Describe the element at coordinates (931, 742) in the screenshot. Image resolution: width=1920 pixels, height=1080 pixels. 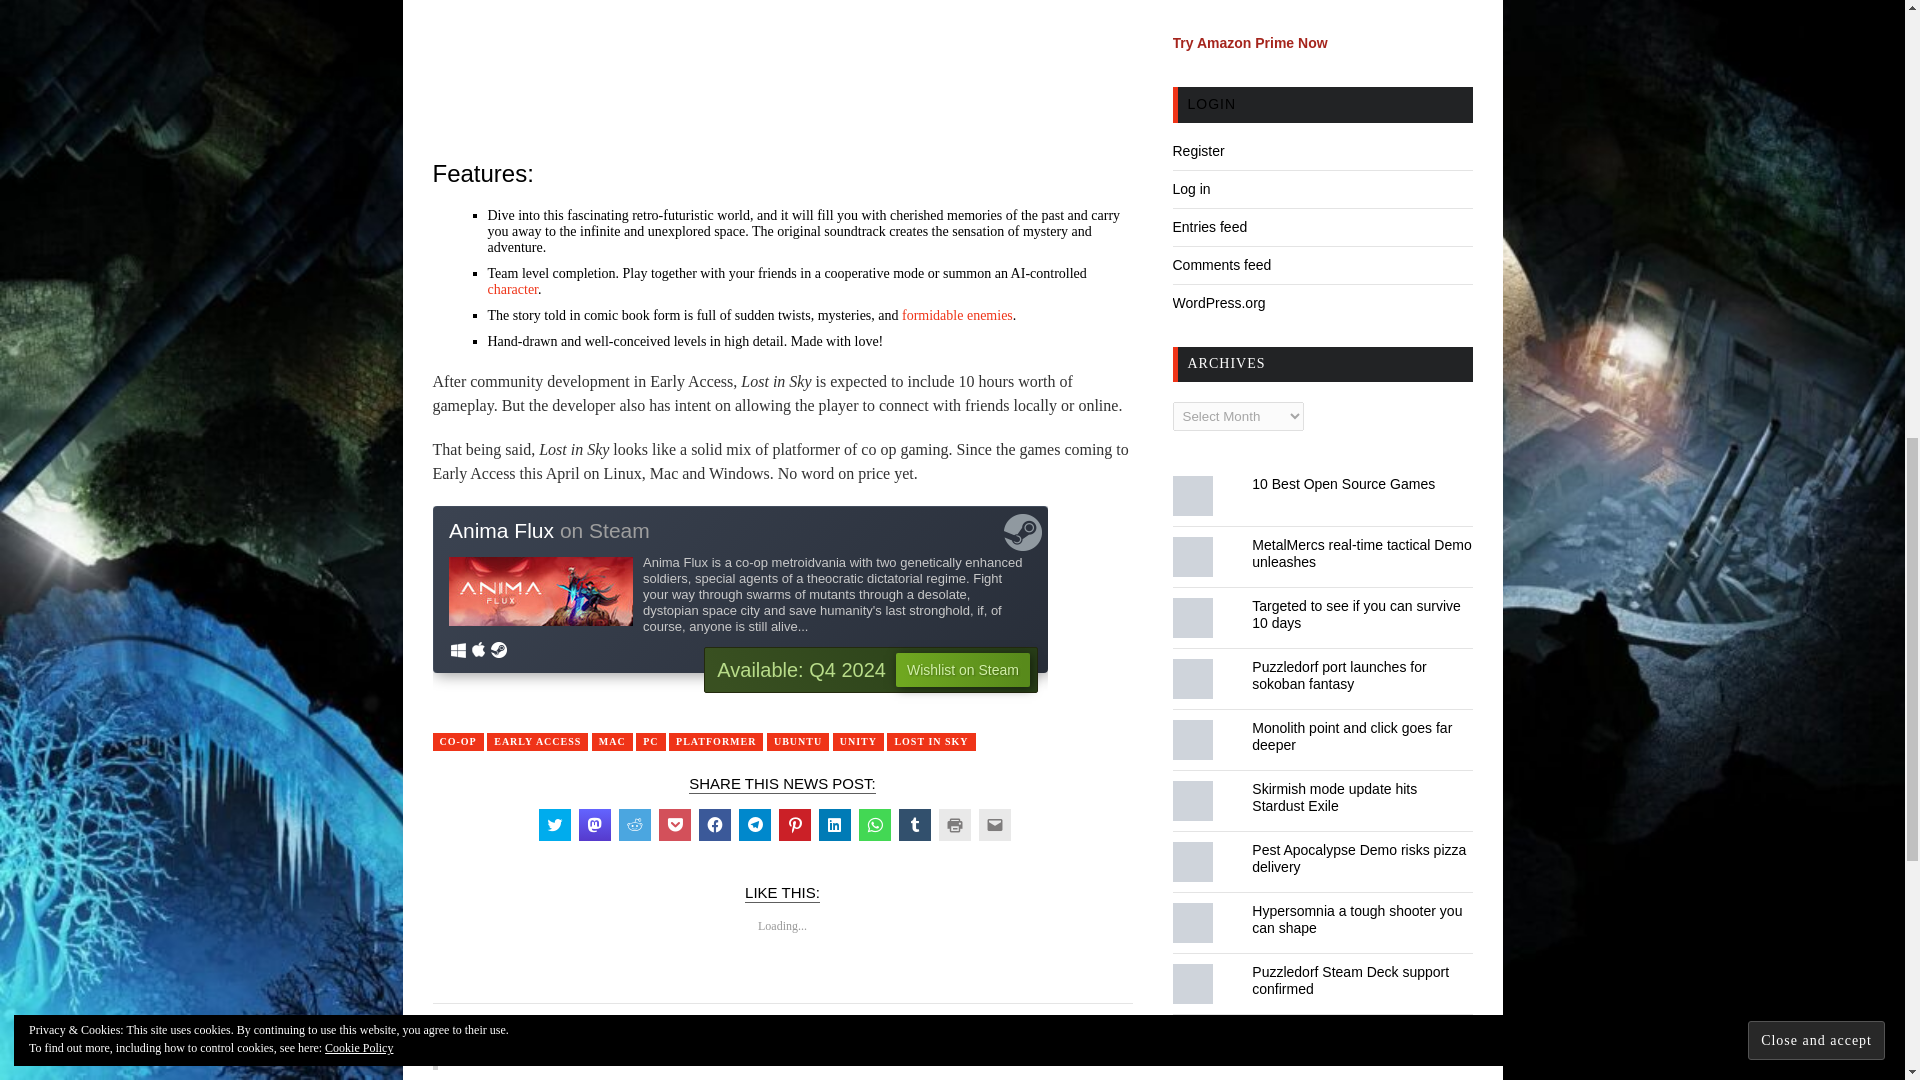
I see `LOST IN SKY` at that location.